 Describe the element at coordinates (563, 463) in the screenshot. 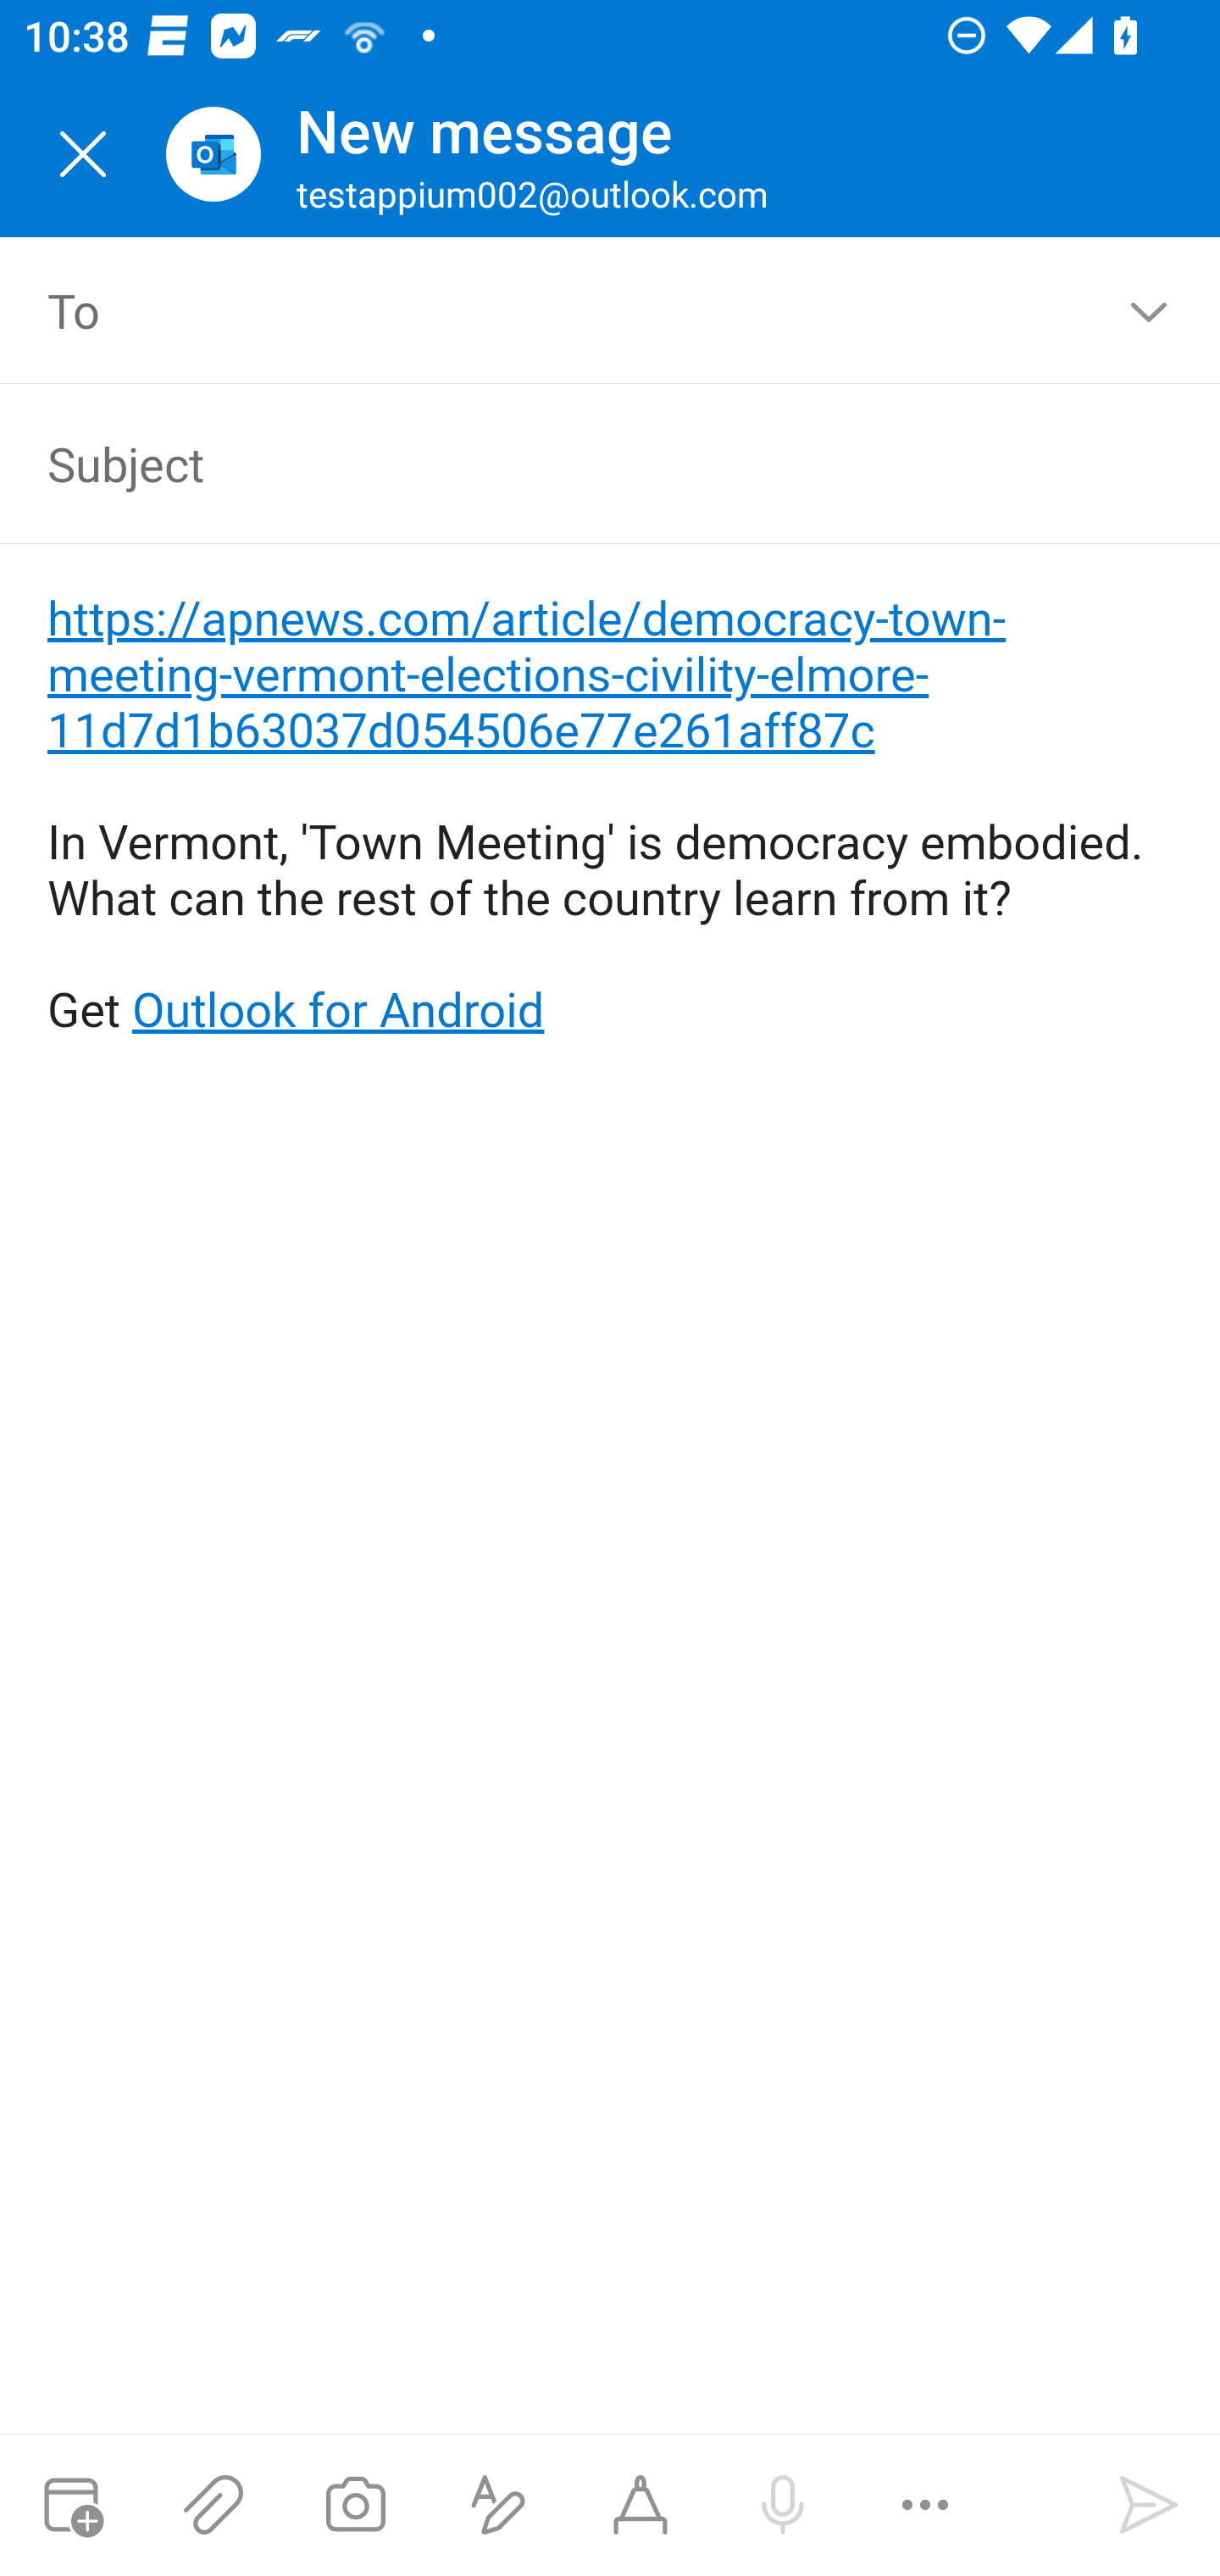

I see `Subject` at that location.